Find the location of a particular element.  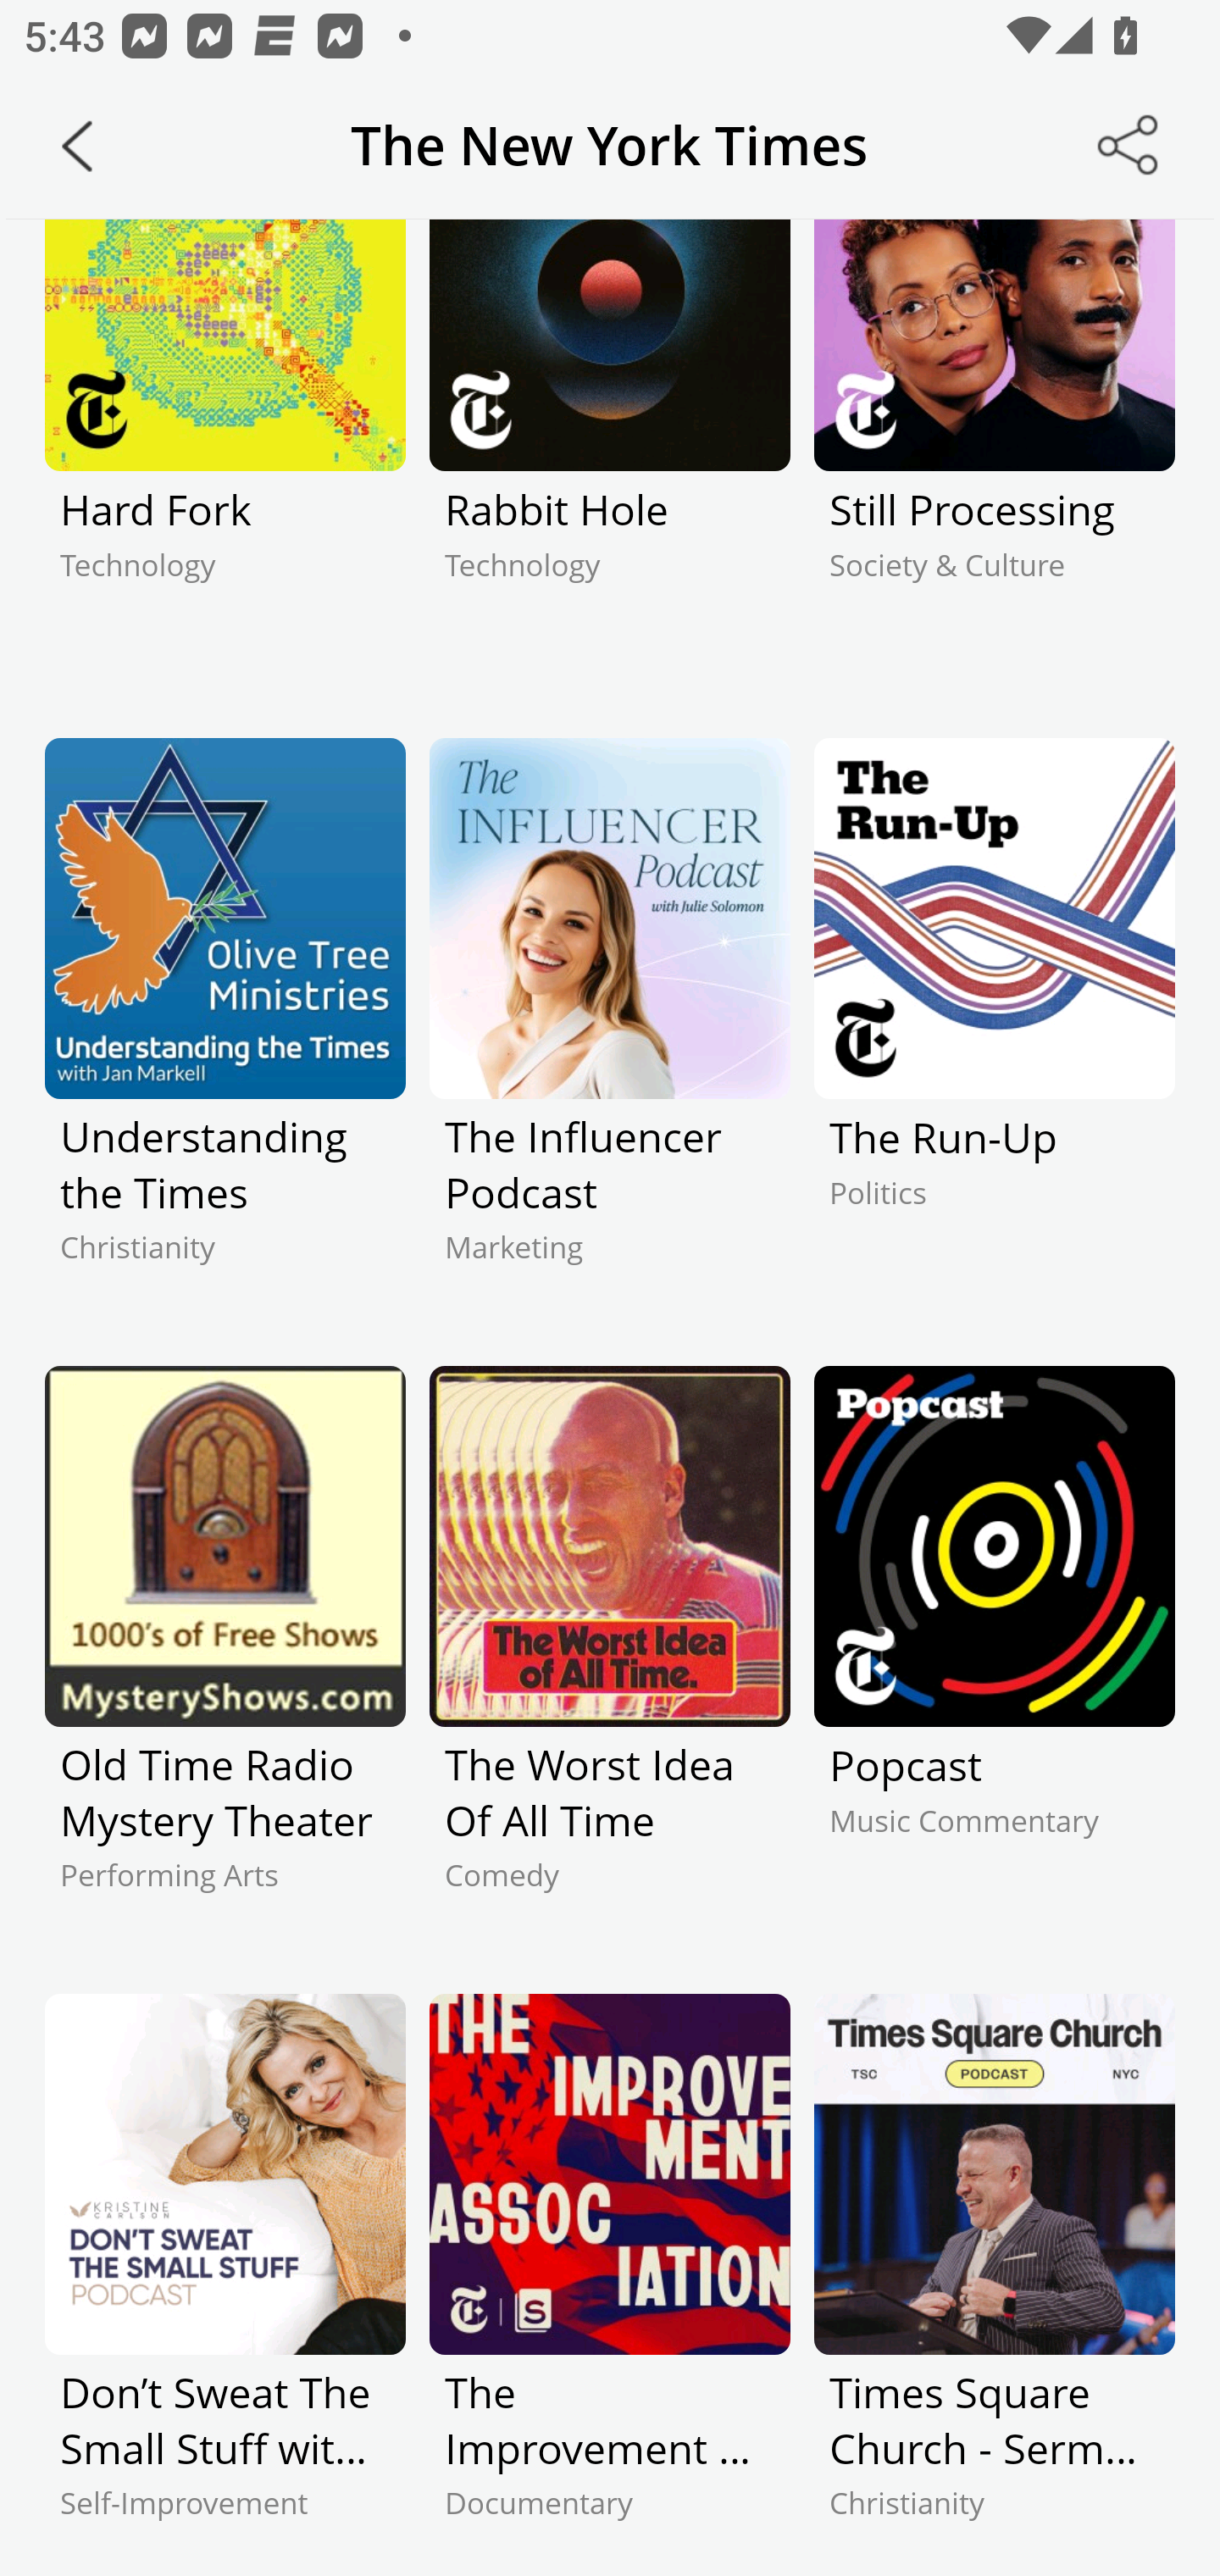

The Run-Up Politics is located at coordinates (994, 1030).